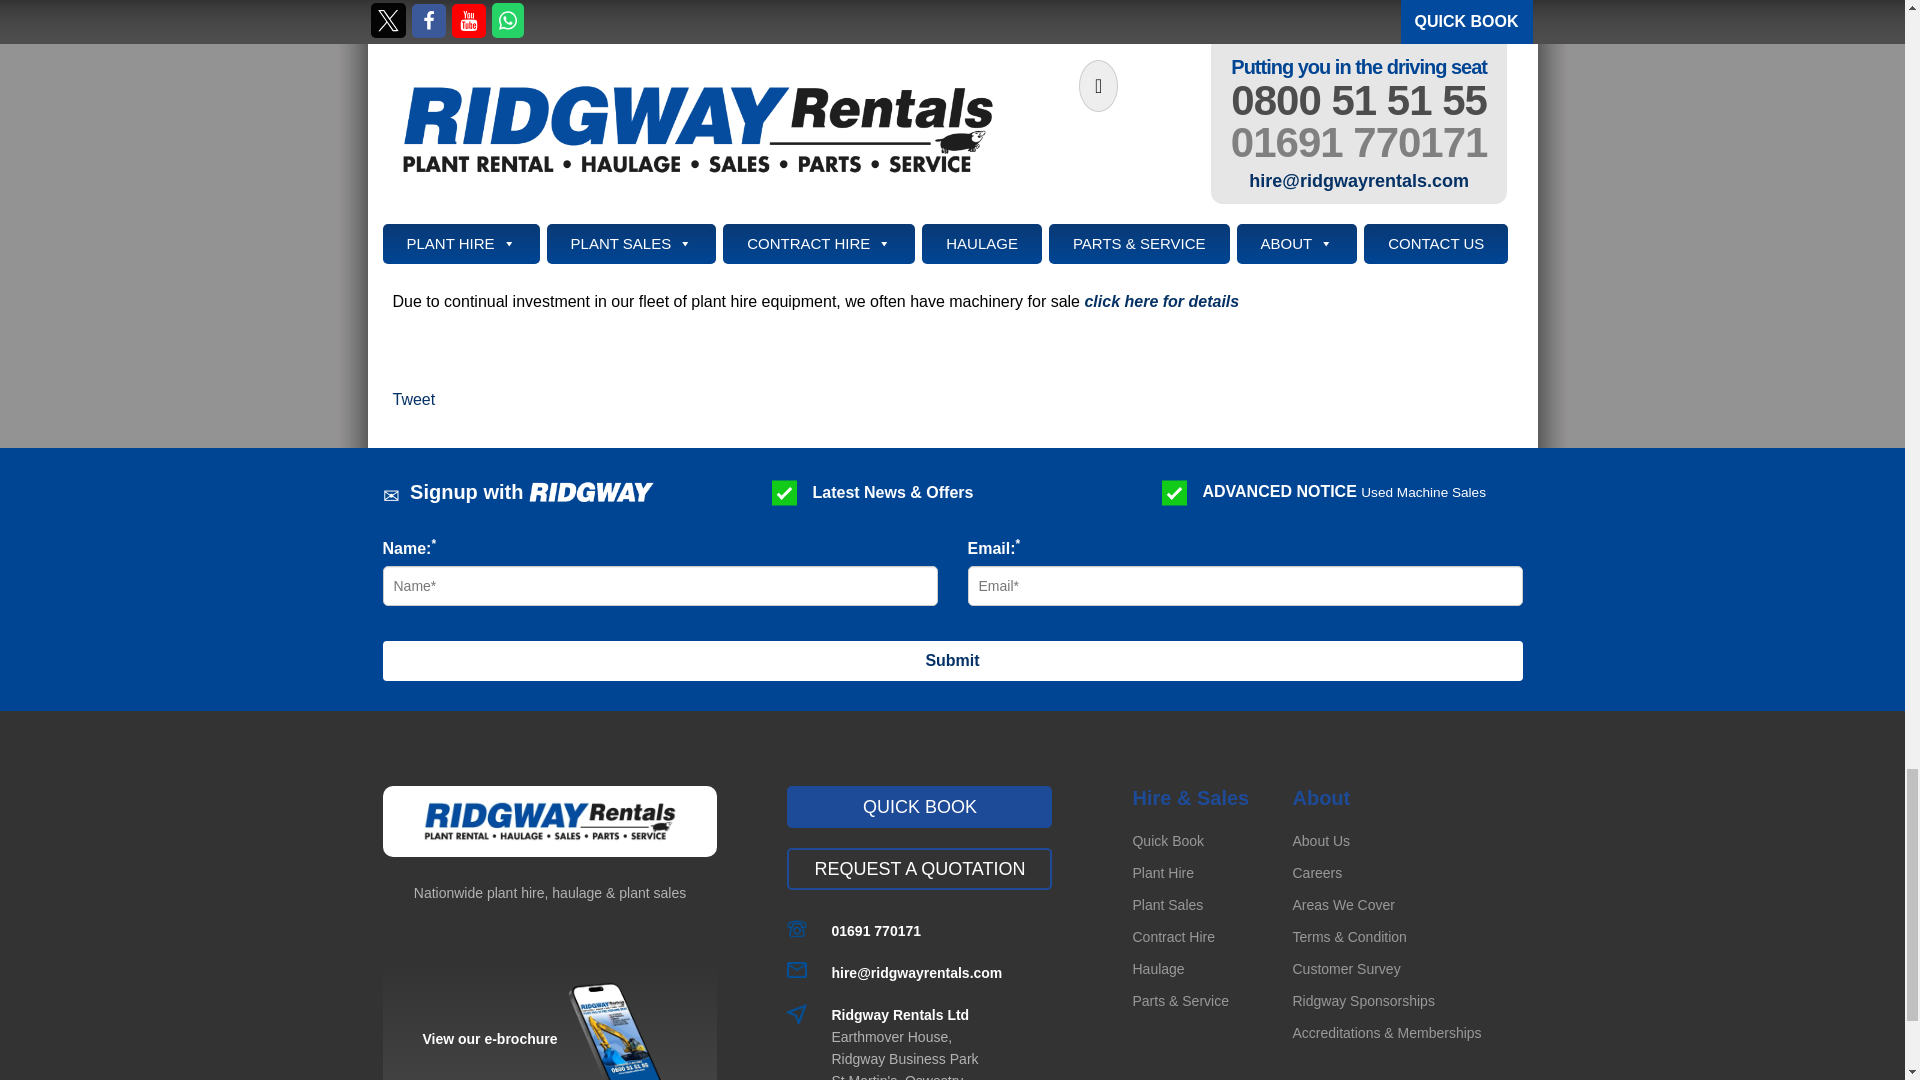  I want to click on Email, so click(916, 972).